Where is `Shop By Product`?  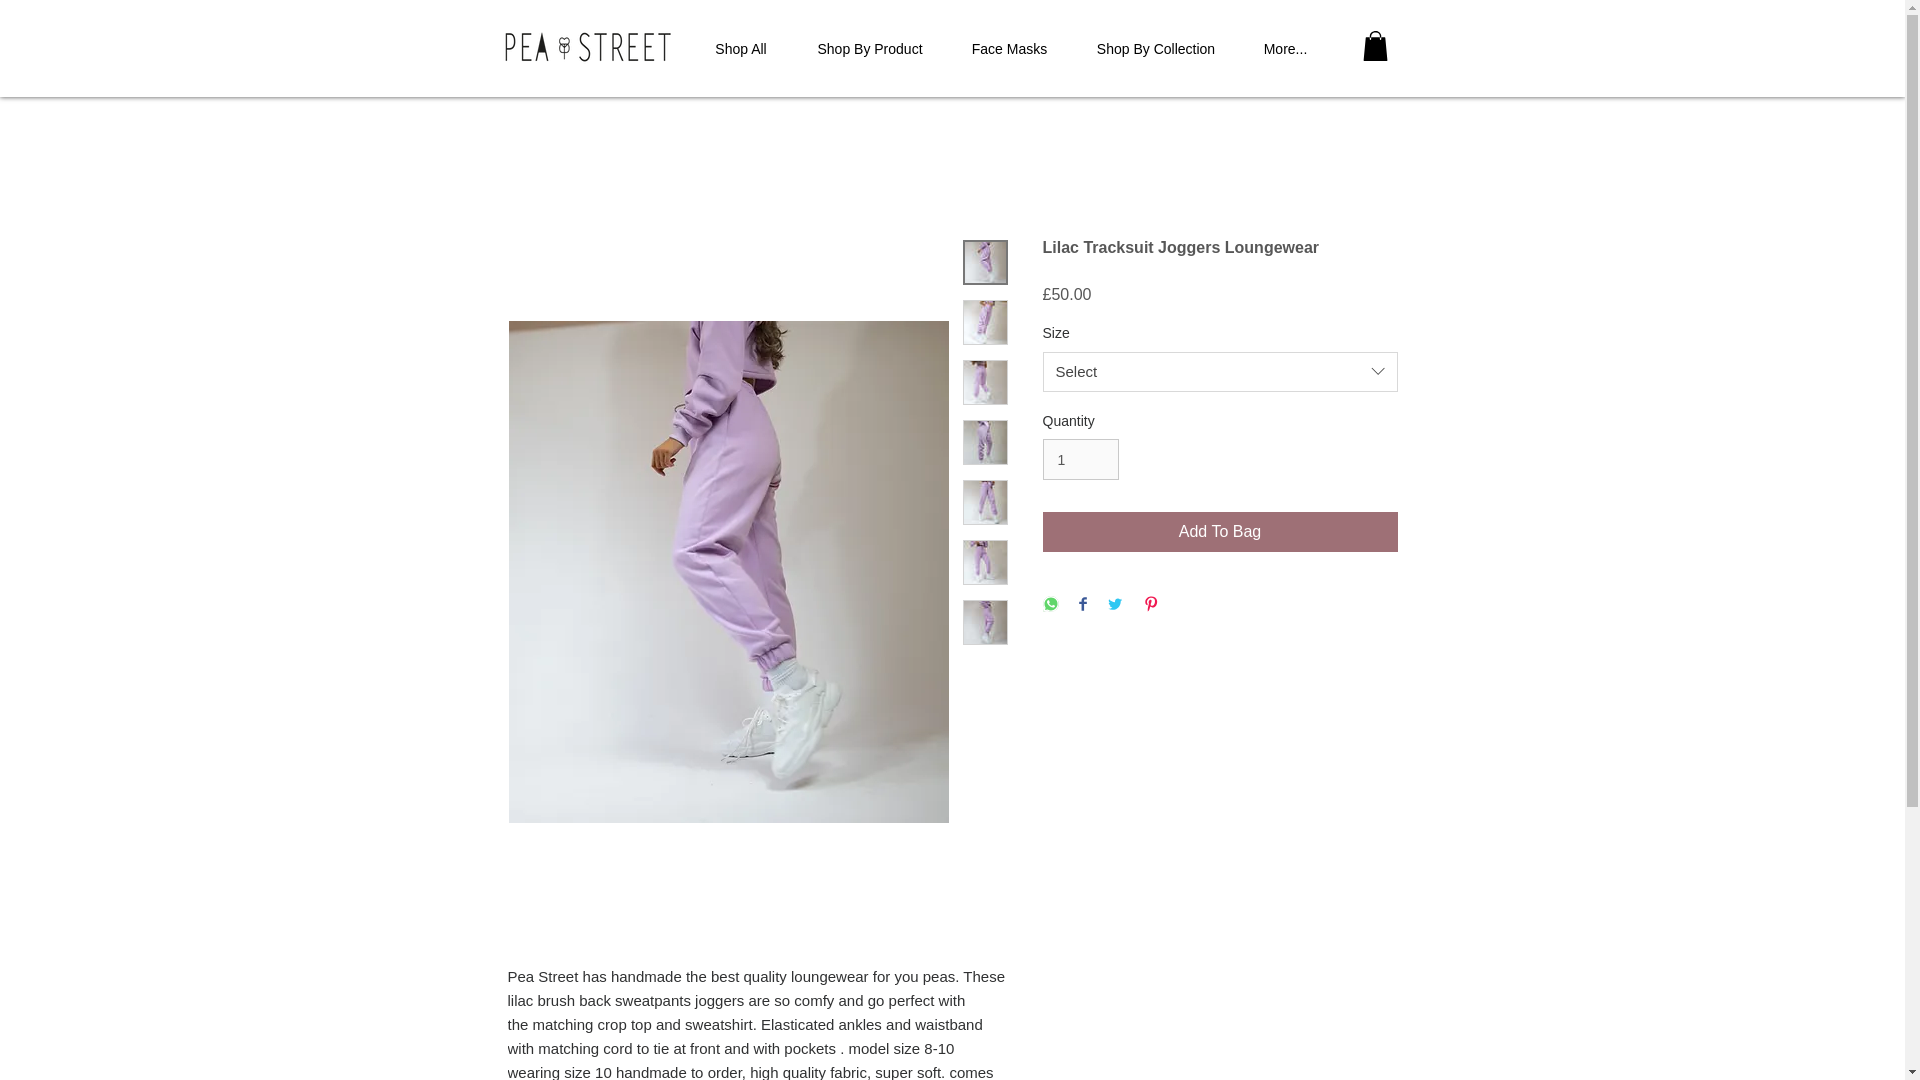
Shop By Product is located at coordinates (870, 50).